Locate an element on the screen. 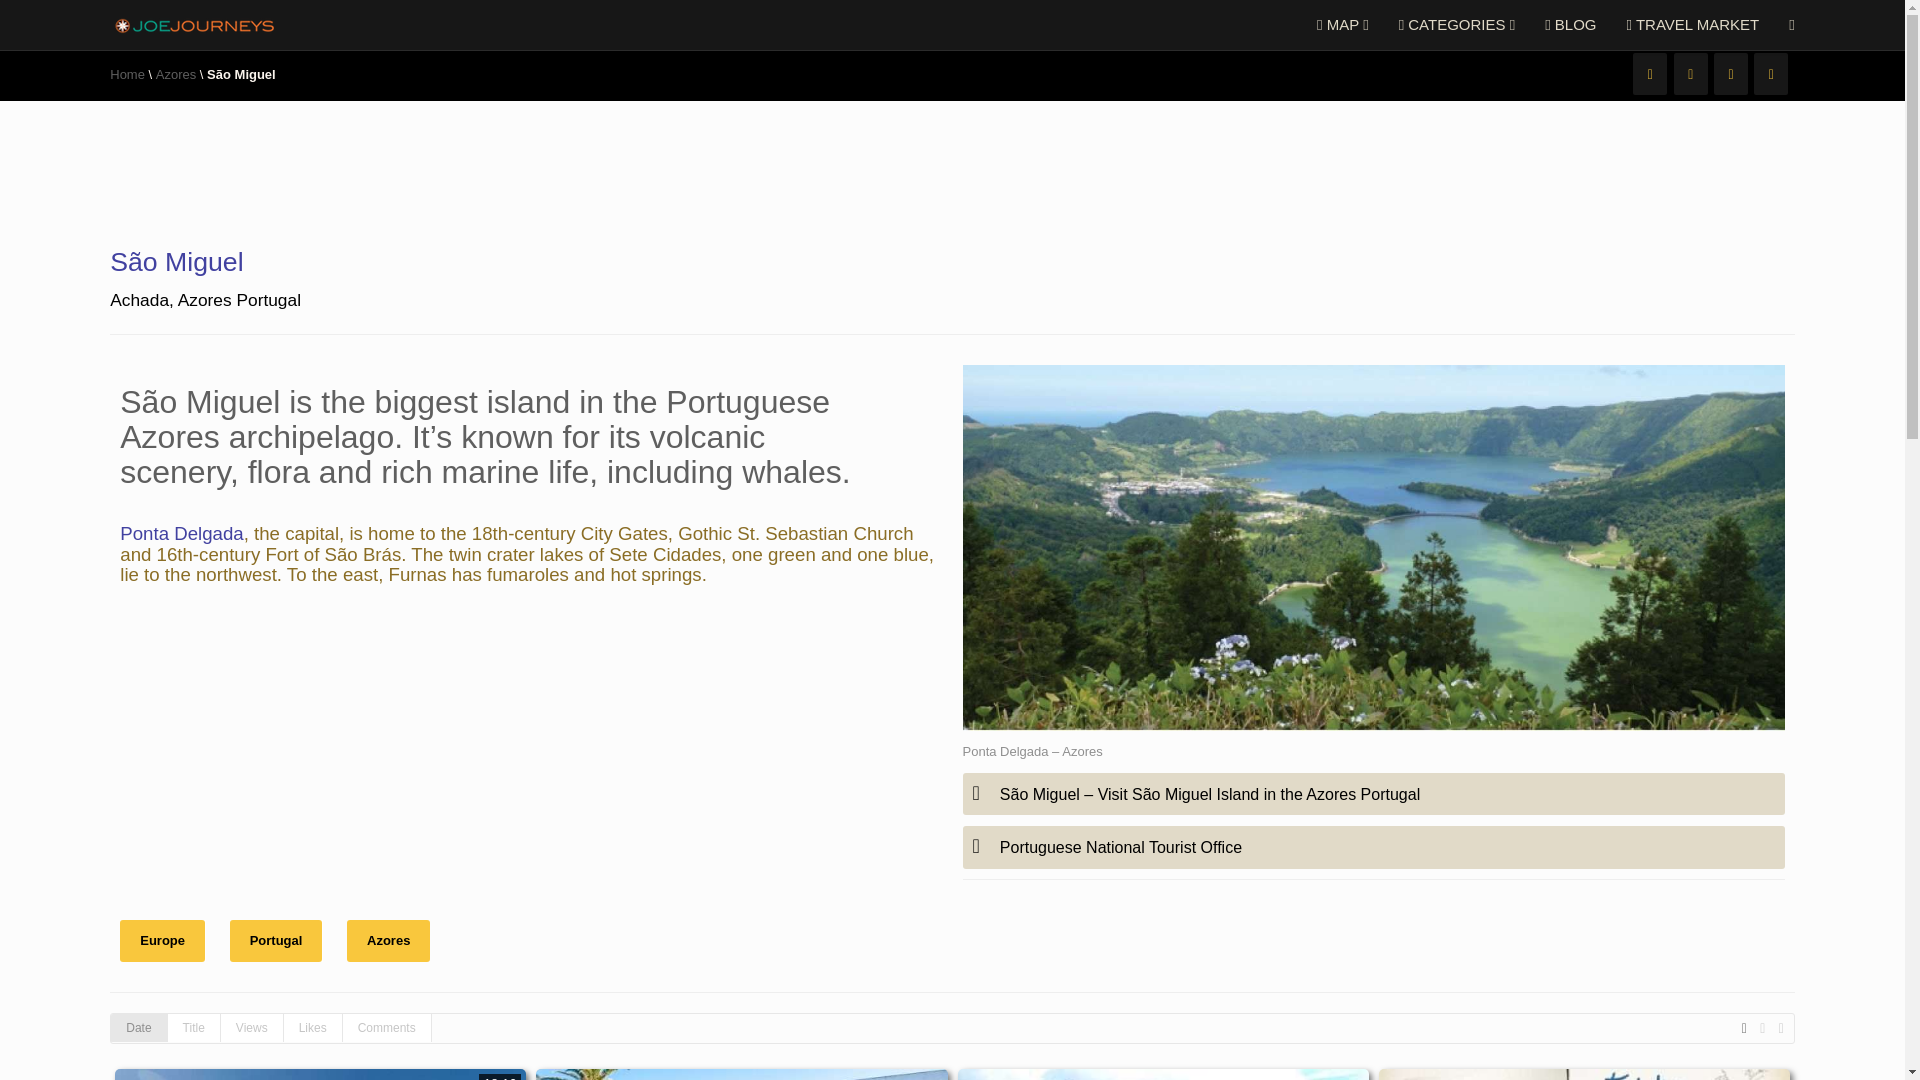  TRAVEL MARKET is located at coordinates (1693, 24).